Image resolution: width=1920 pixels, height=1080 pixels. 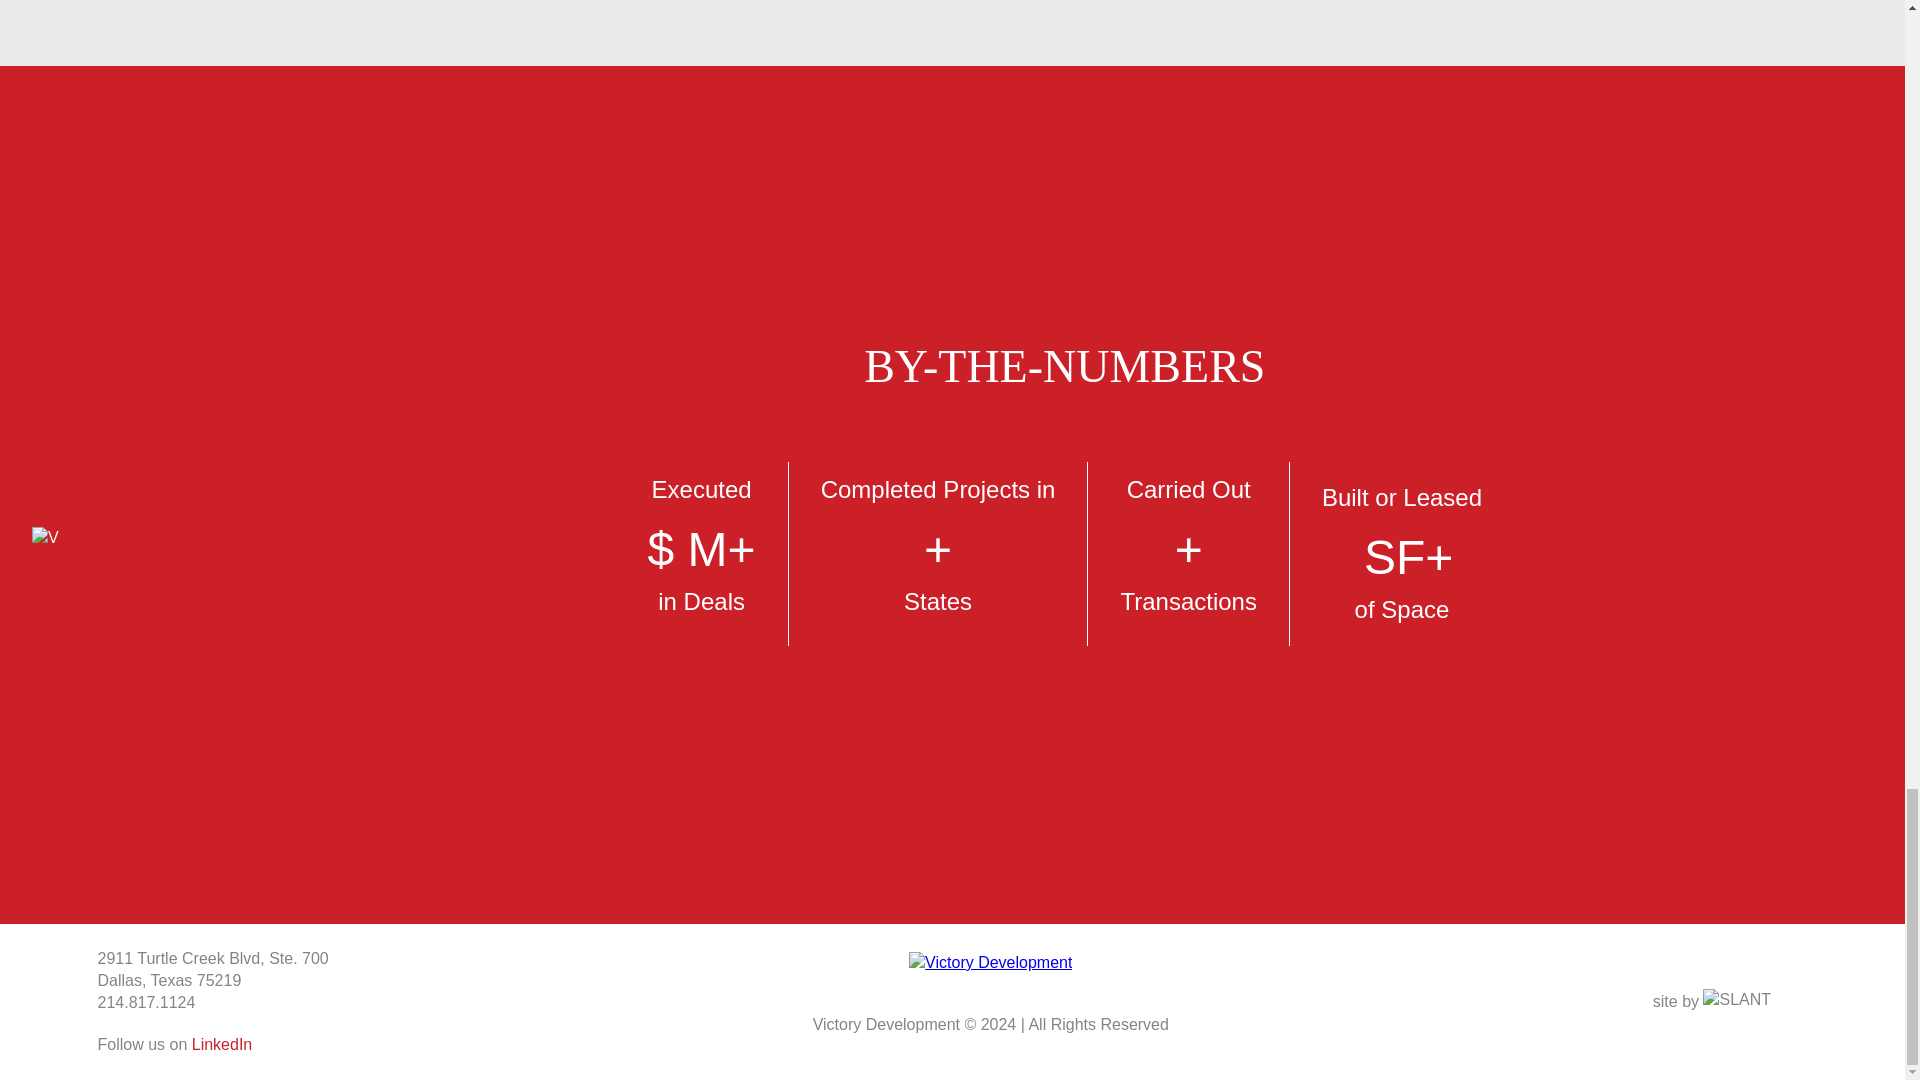 I want to click on site by , so click(x=1730, y=1002).